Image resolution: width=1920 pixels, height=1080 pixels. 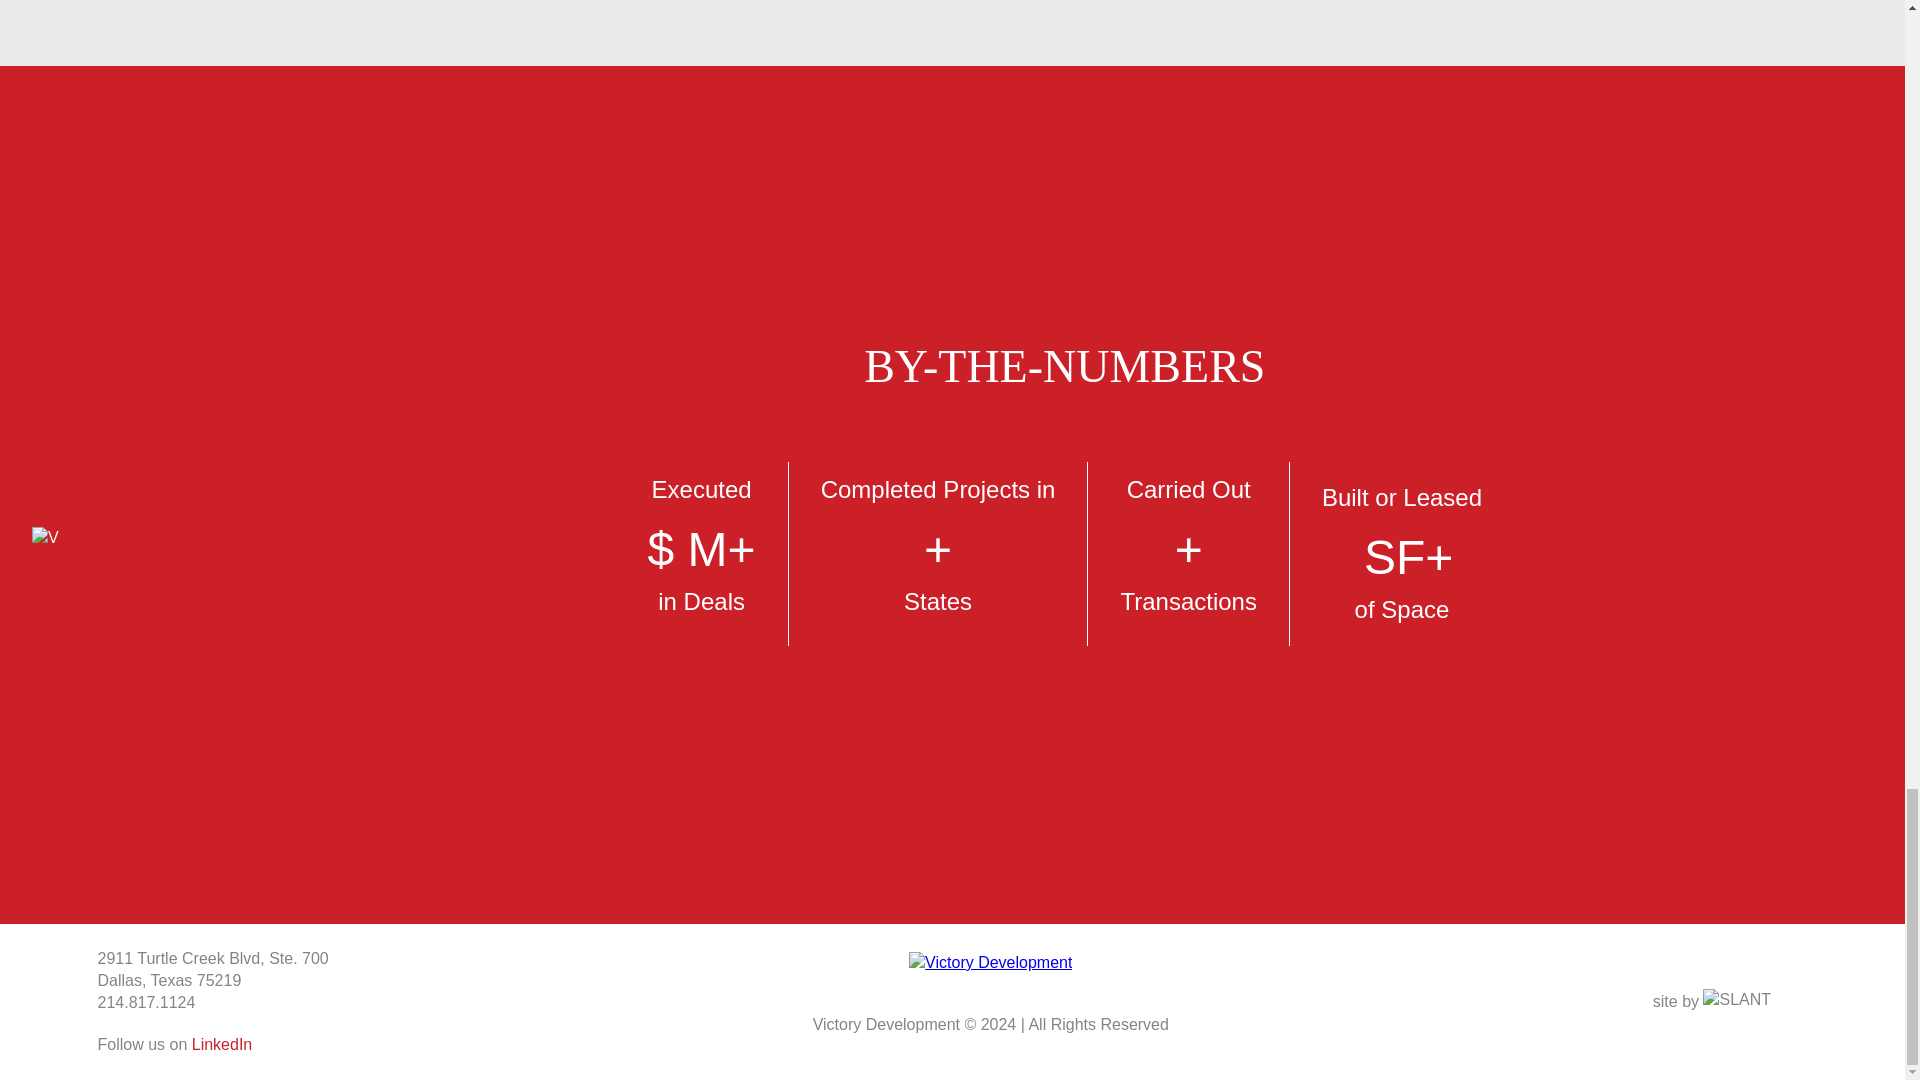 I want to click on site by , so click(x=1730, y=1002).